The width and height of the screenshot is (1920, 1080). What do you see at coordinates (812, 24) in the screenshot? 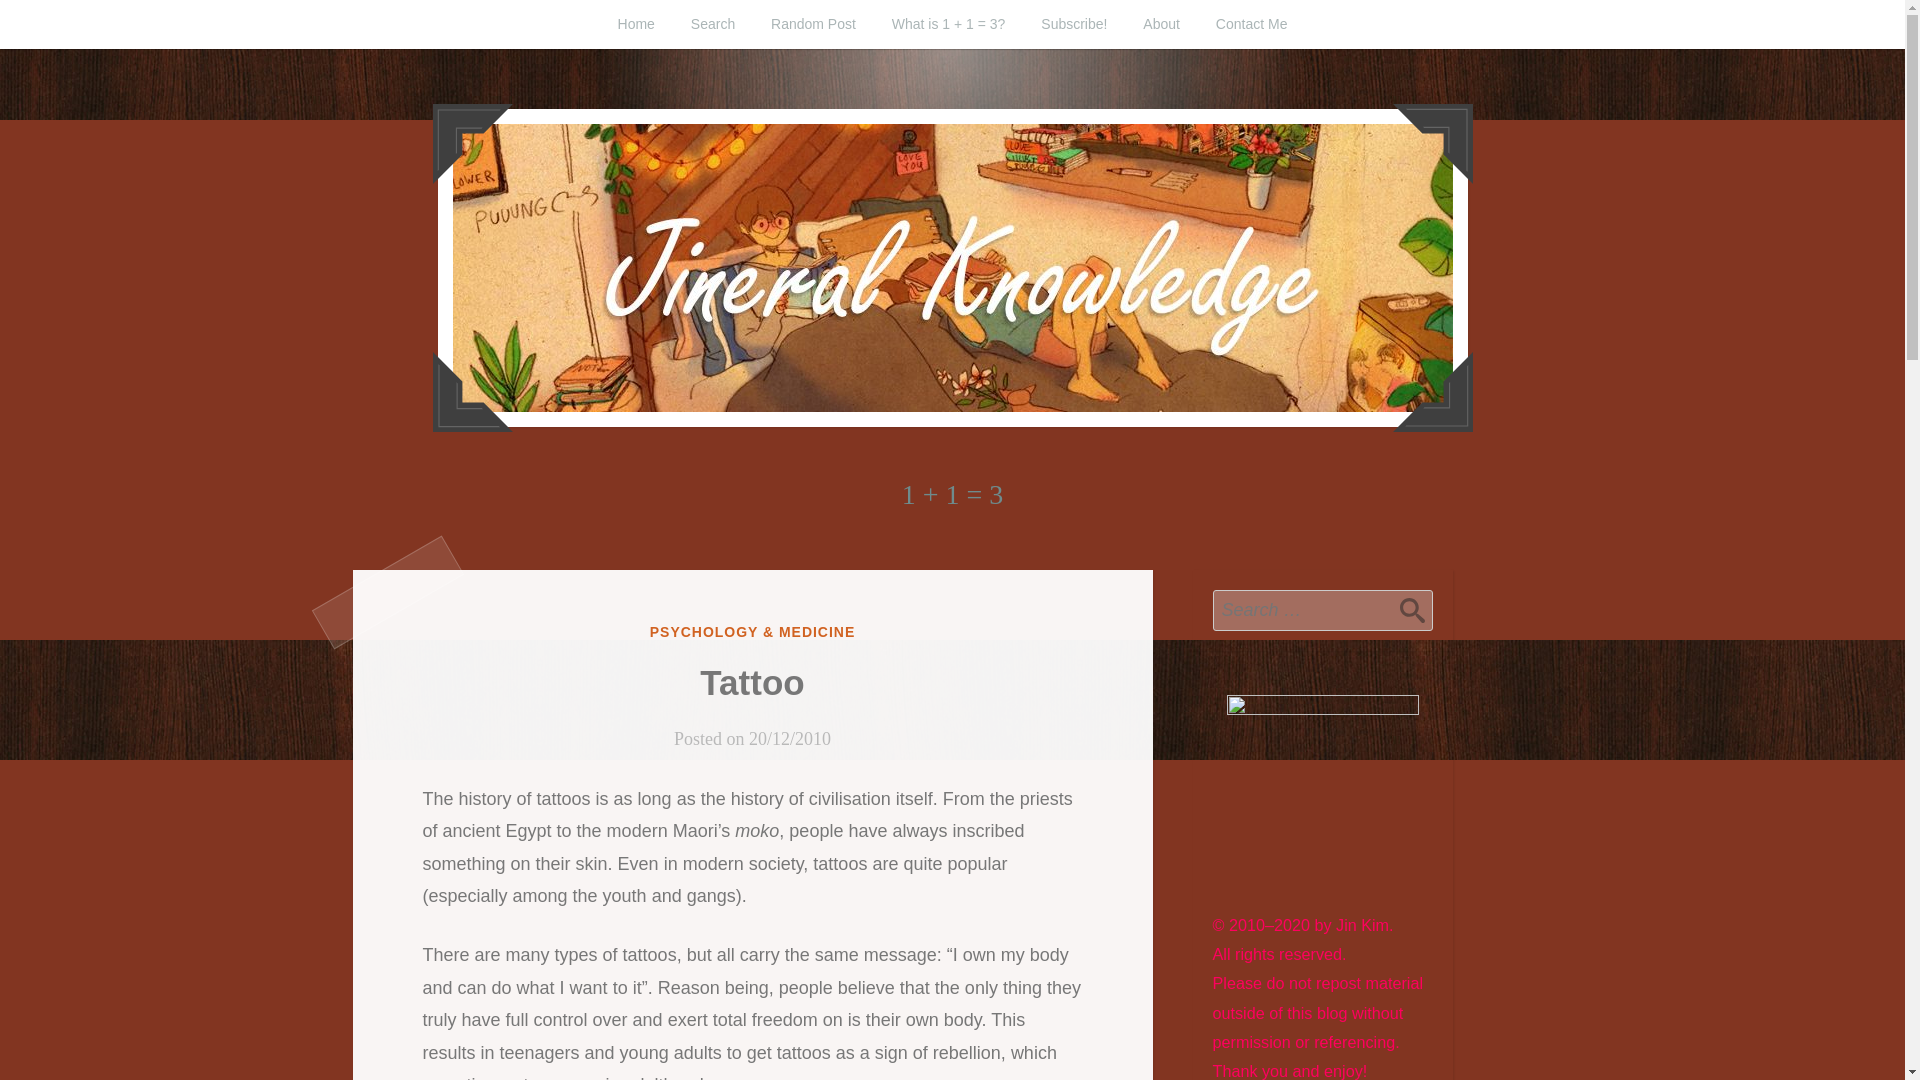
I see `Random Post` at bounding box center [812, 24].